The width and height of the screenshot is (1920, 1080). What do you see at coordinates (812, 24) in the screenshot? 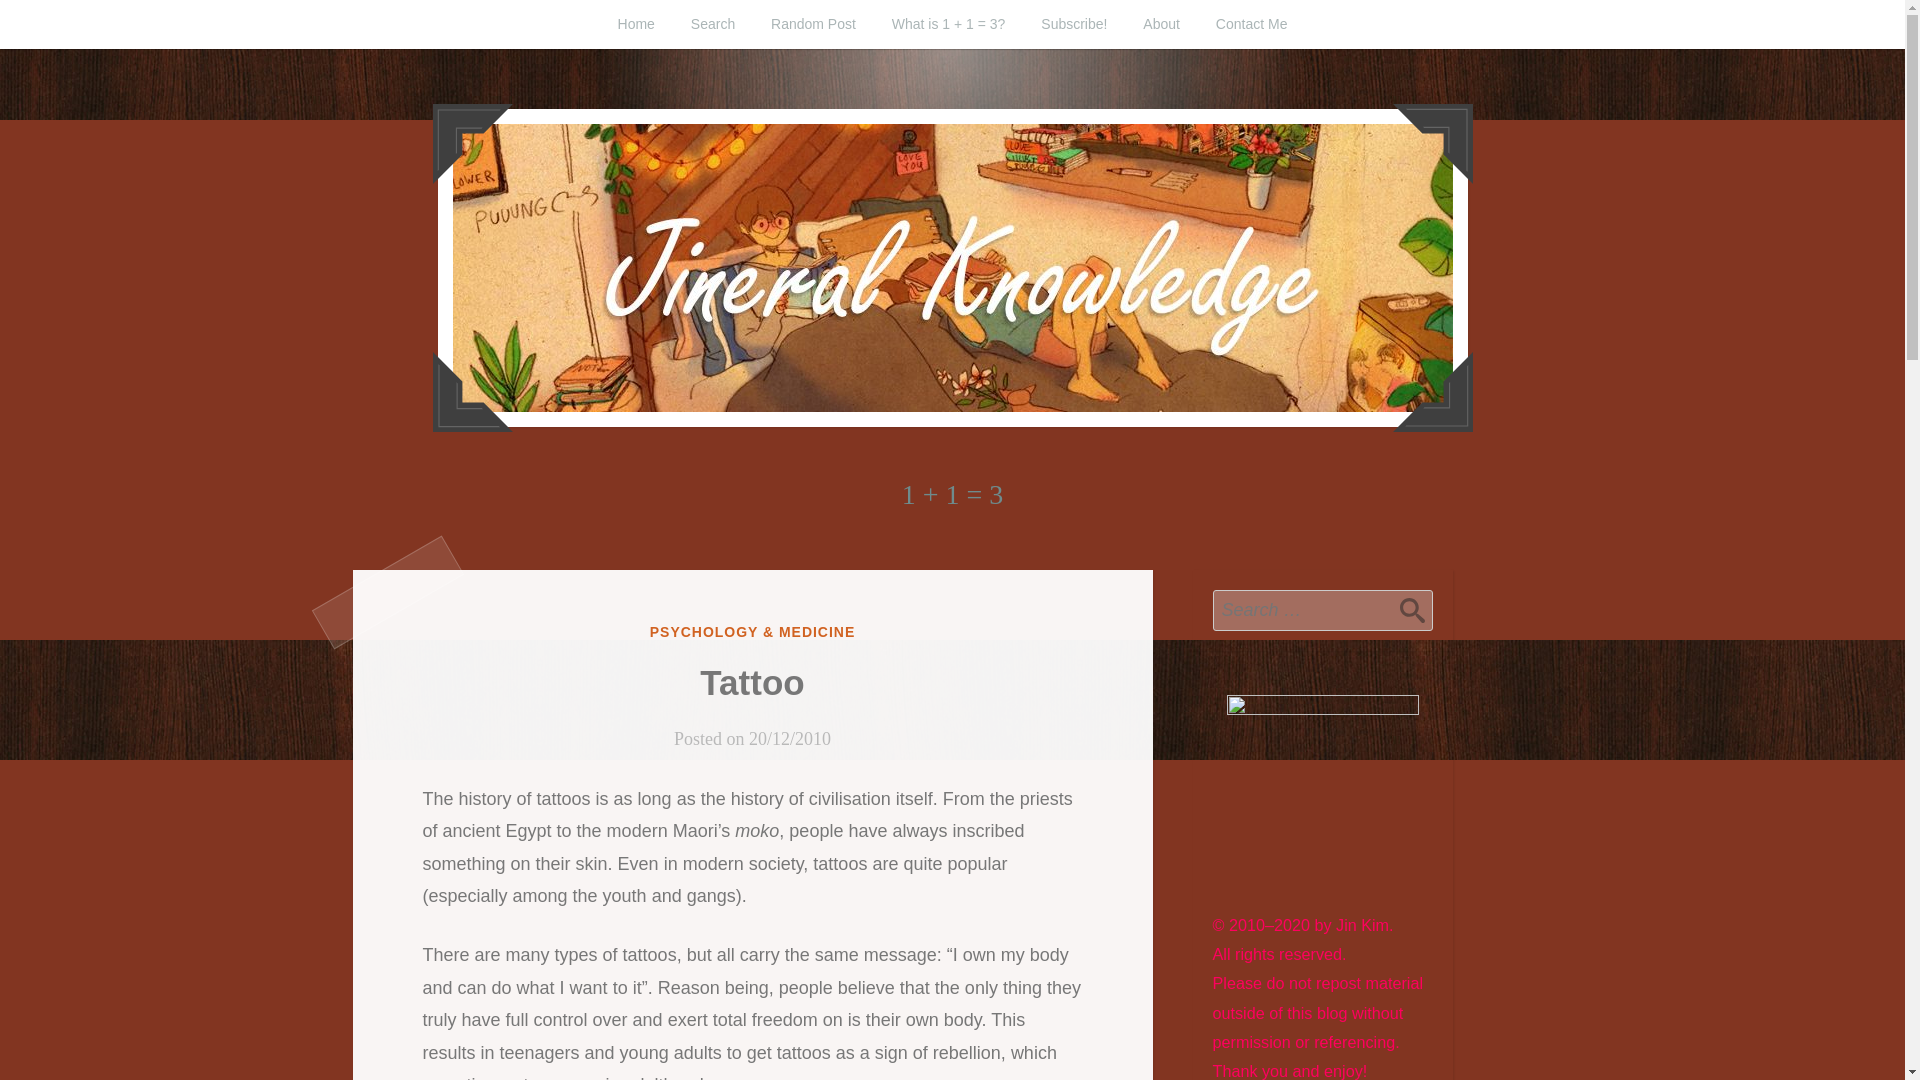
I see `Random Post` at bounding box center [812, 24].